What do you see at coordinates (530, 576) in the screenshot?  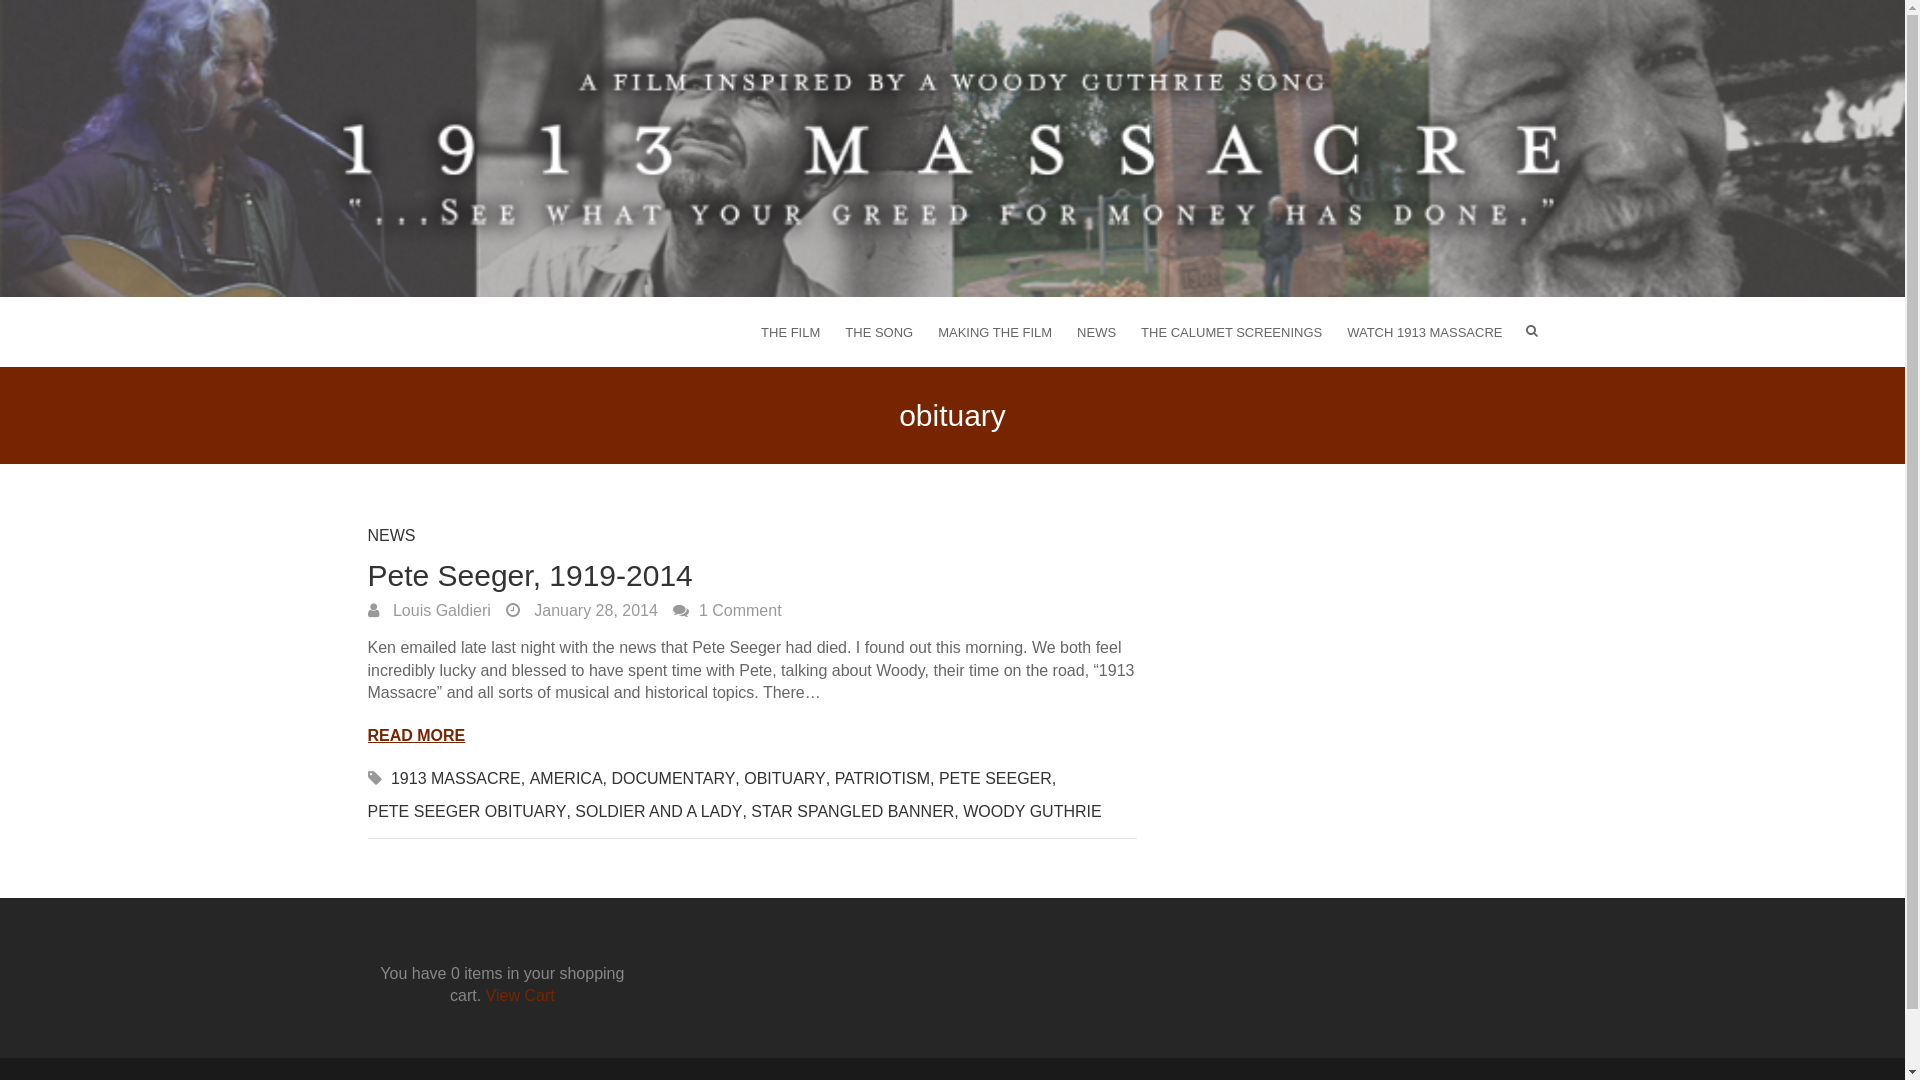 I see `Pete Seeger, 1919-2014` at bounding box center [530, 576].